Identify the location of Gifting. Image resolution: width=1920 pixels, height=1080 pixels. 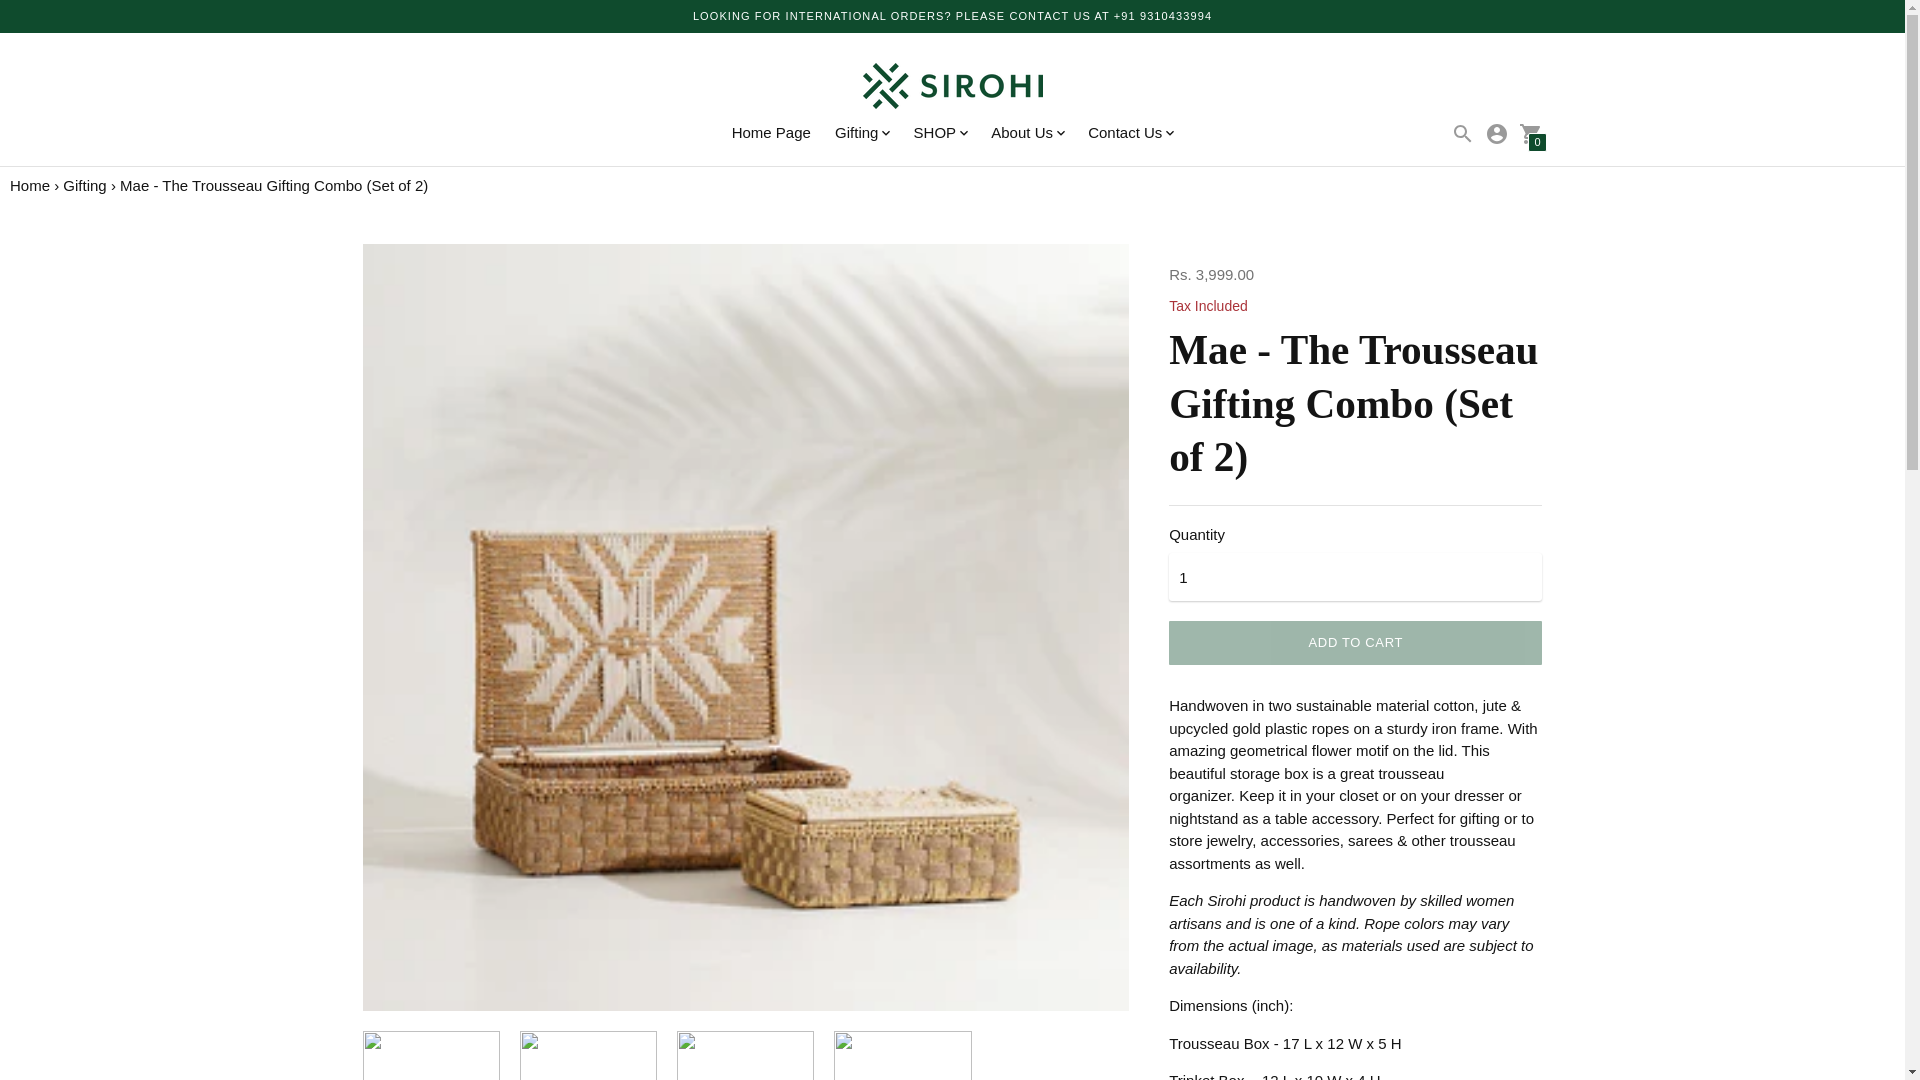
(862, 133).